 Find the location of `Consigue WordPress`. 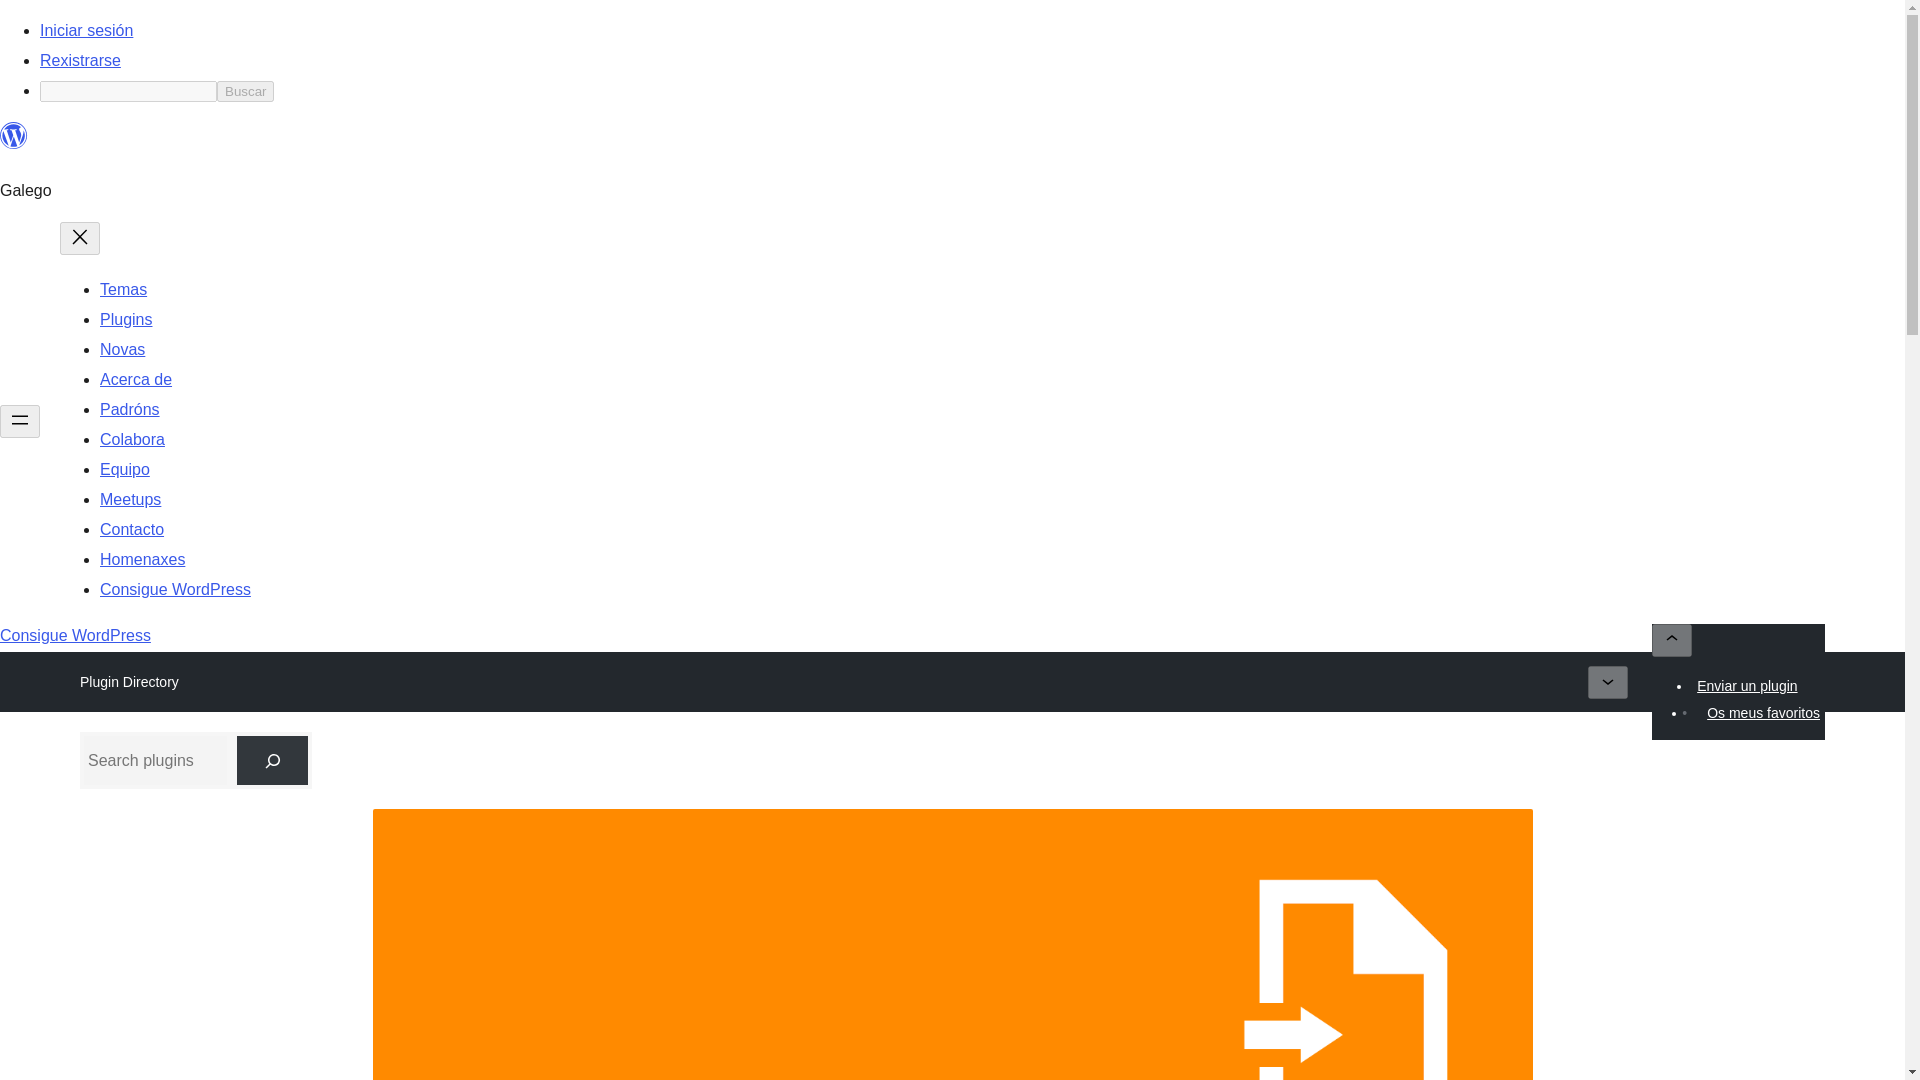

Consigue WordPress is located at coordinates (175, 590).